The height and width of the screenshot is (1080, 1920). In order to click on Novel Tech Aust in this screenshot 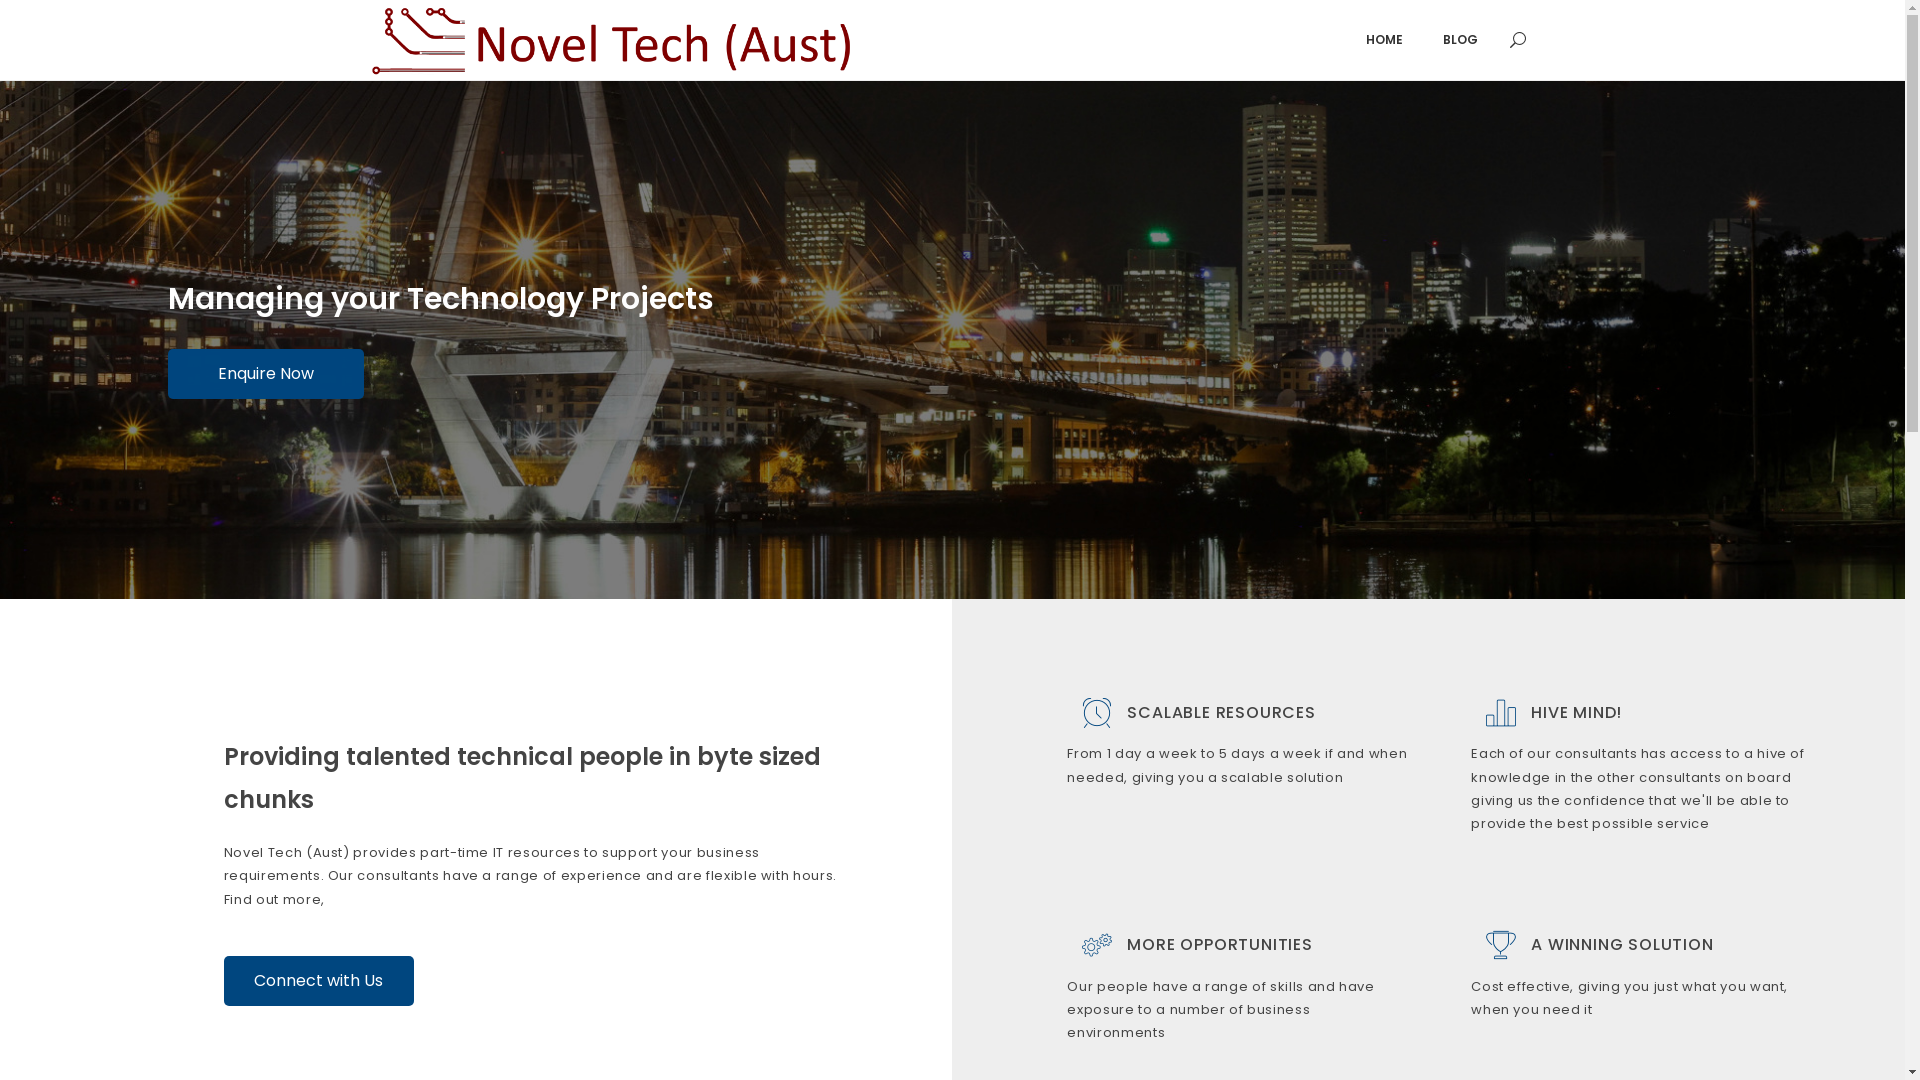, I will do `click(613, 40)`.